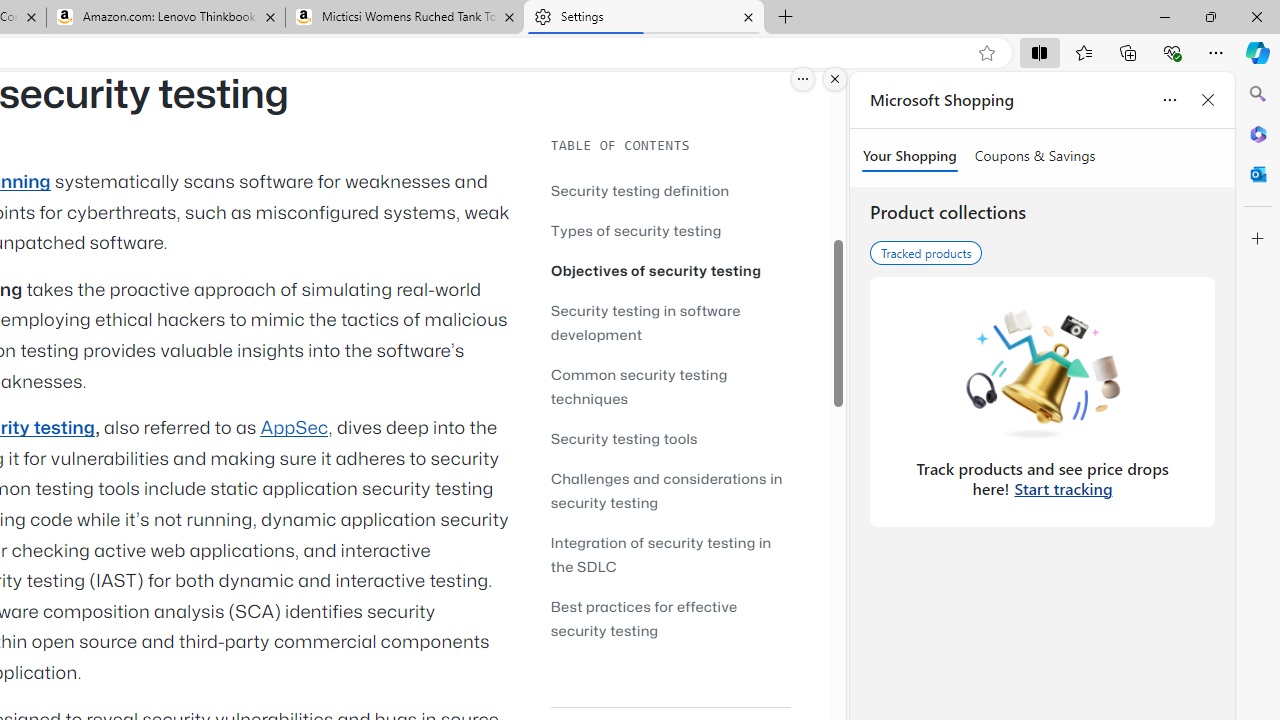 The image size is (1280, 720). I want to click on Objectives of security testing, so click(656, 270).